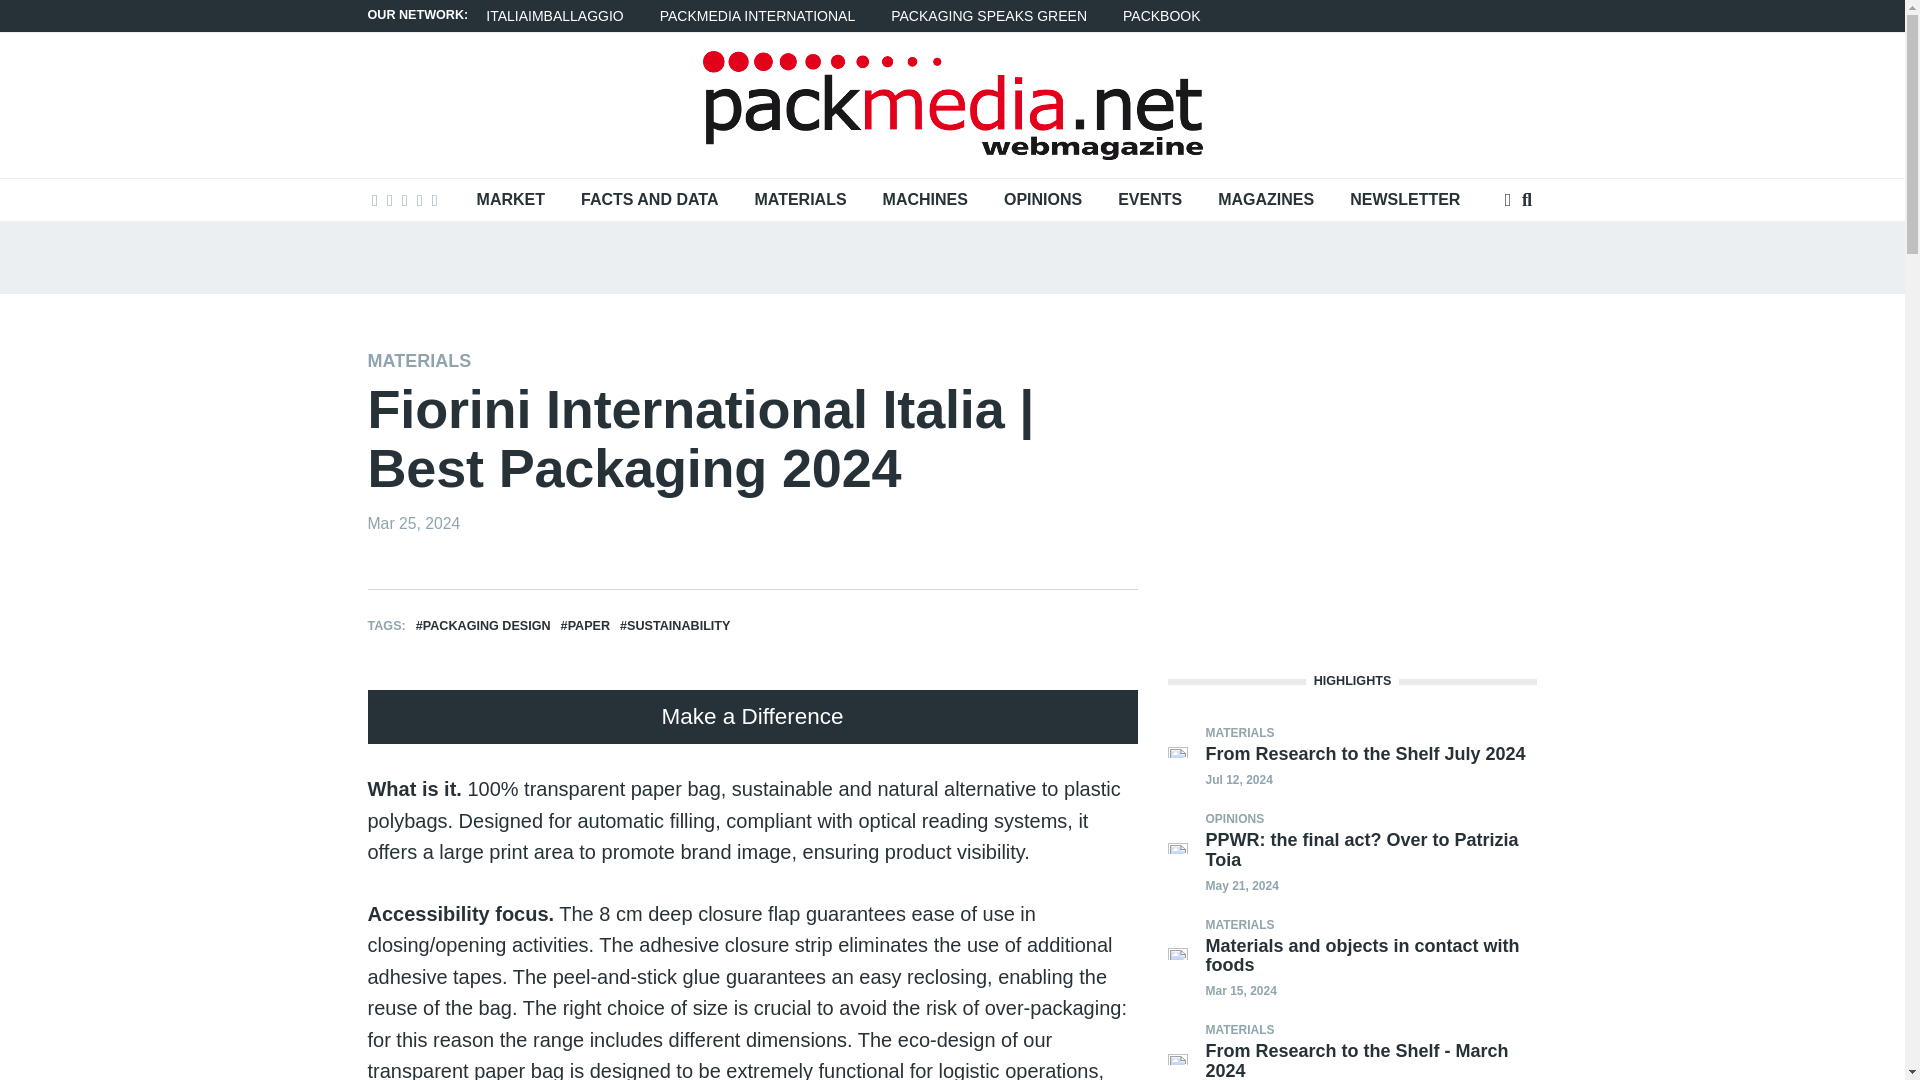  What do you see at coordinates (1150, 200) in the screenshot?
I see `EVENTS` at bounding box center [1150, 200].